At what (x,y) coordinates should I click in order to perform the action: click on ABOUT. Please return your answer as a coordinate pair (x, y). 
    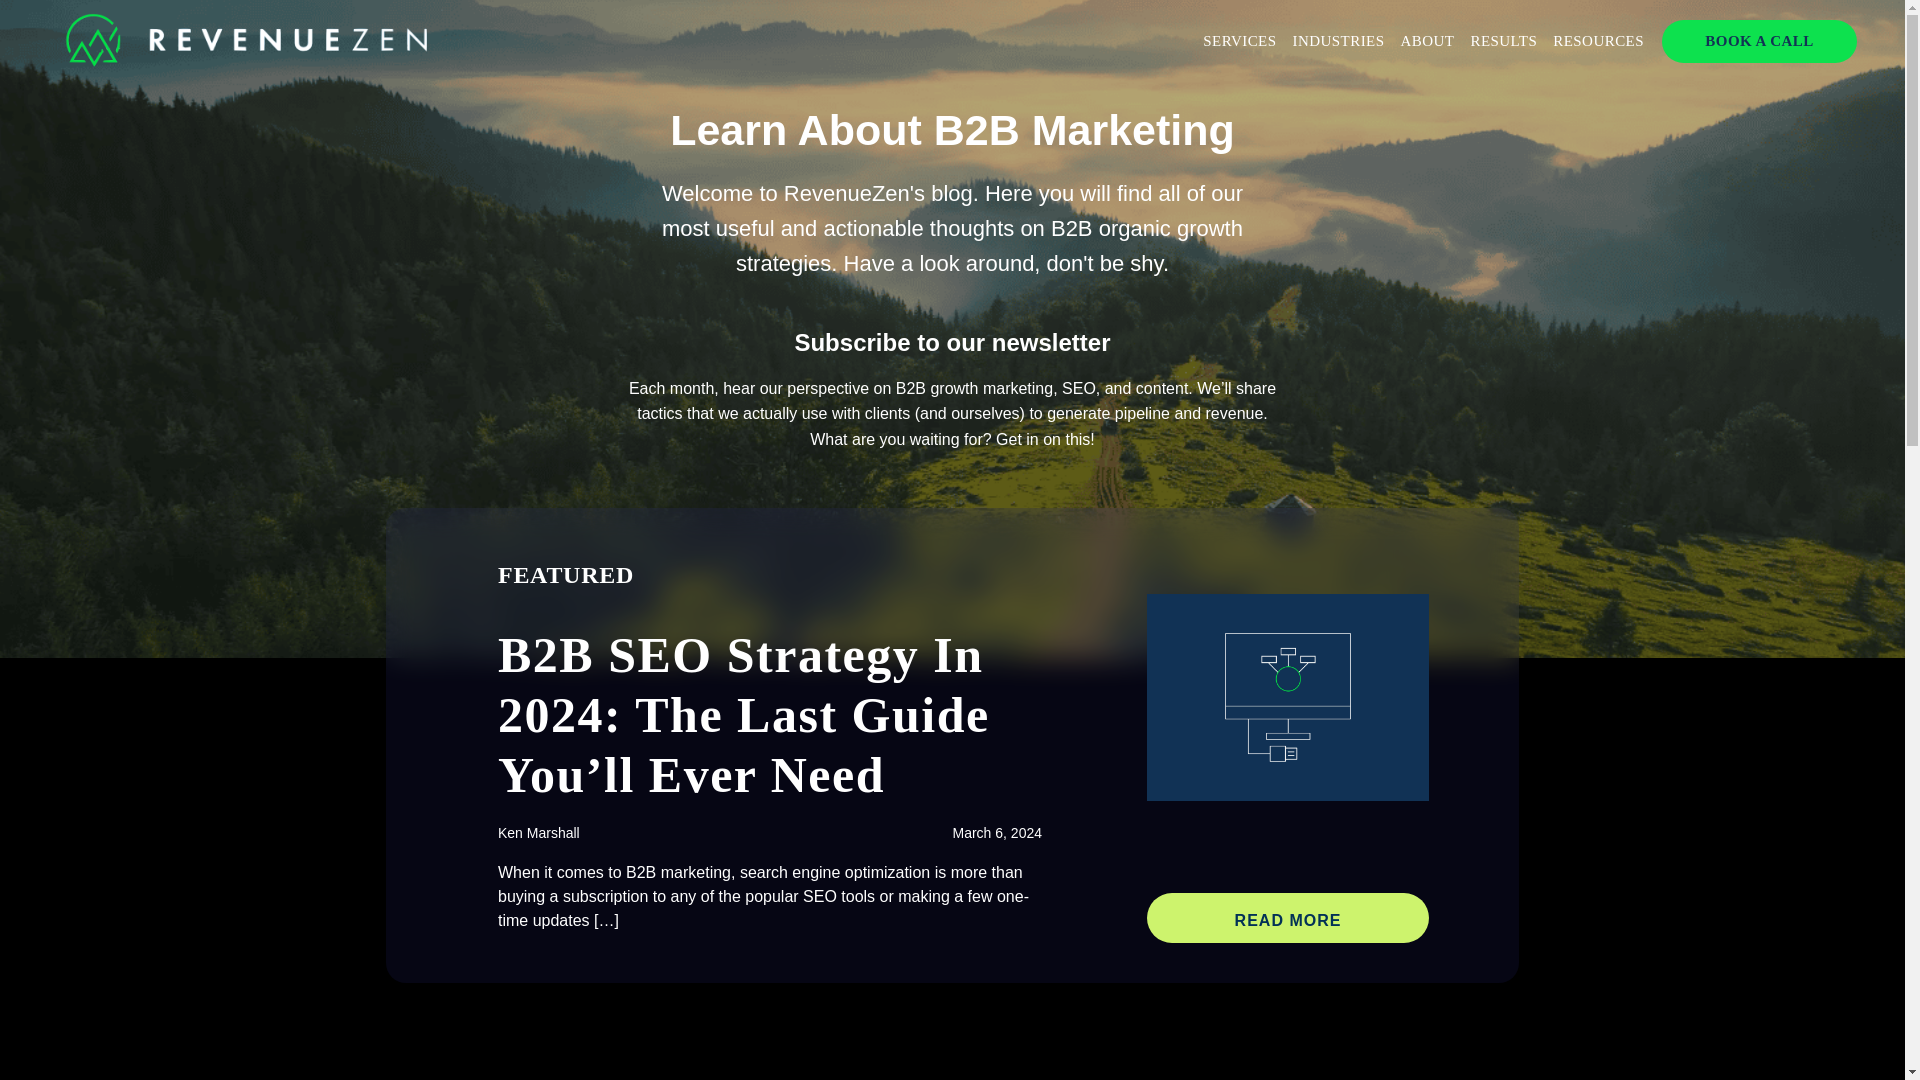
    Looking at the image, I should click on (1428, 41).